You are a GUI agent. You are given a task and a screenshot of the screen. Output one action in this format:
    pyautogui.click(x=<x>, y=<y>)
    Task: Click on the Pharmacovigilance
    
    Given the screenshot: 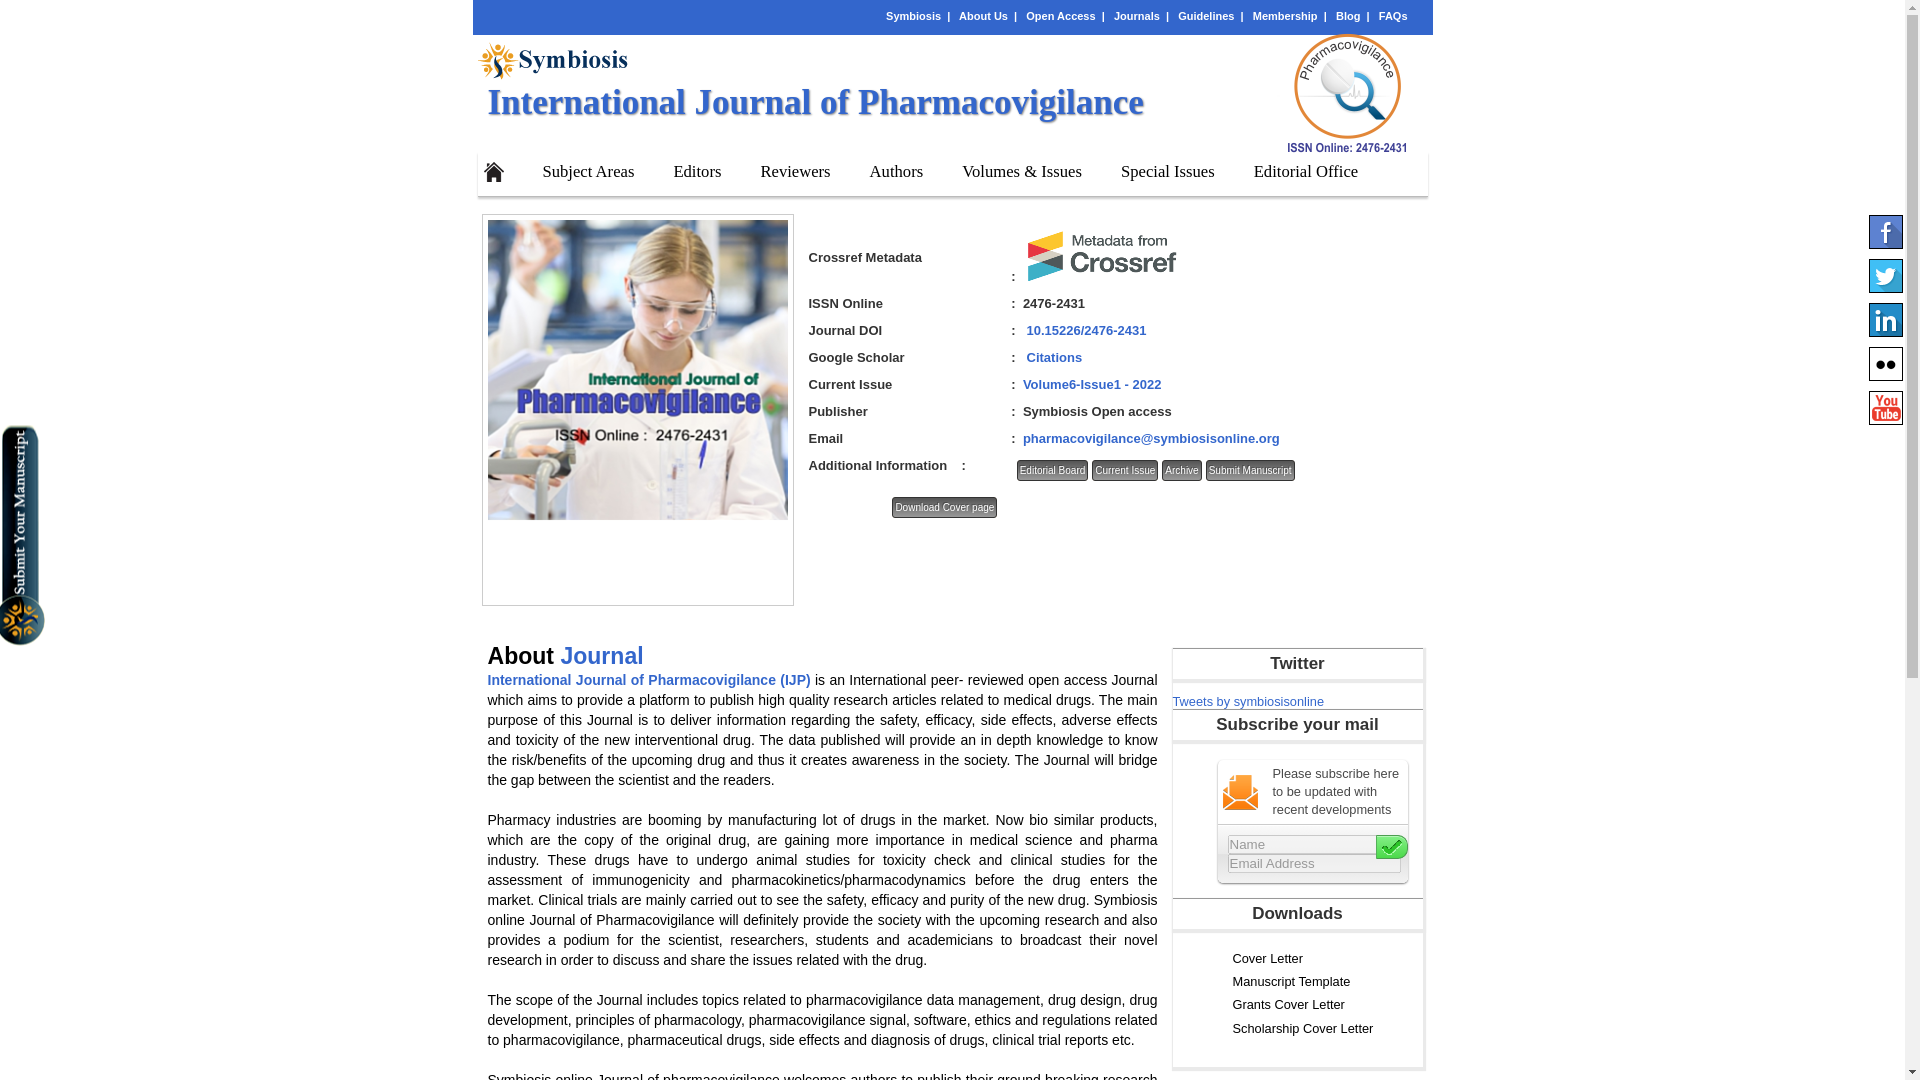 What is the action you would take?
    pyautogui.click(x=1350, y=93)
    